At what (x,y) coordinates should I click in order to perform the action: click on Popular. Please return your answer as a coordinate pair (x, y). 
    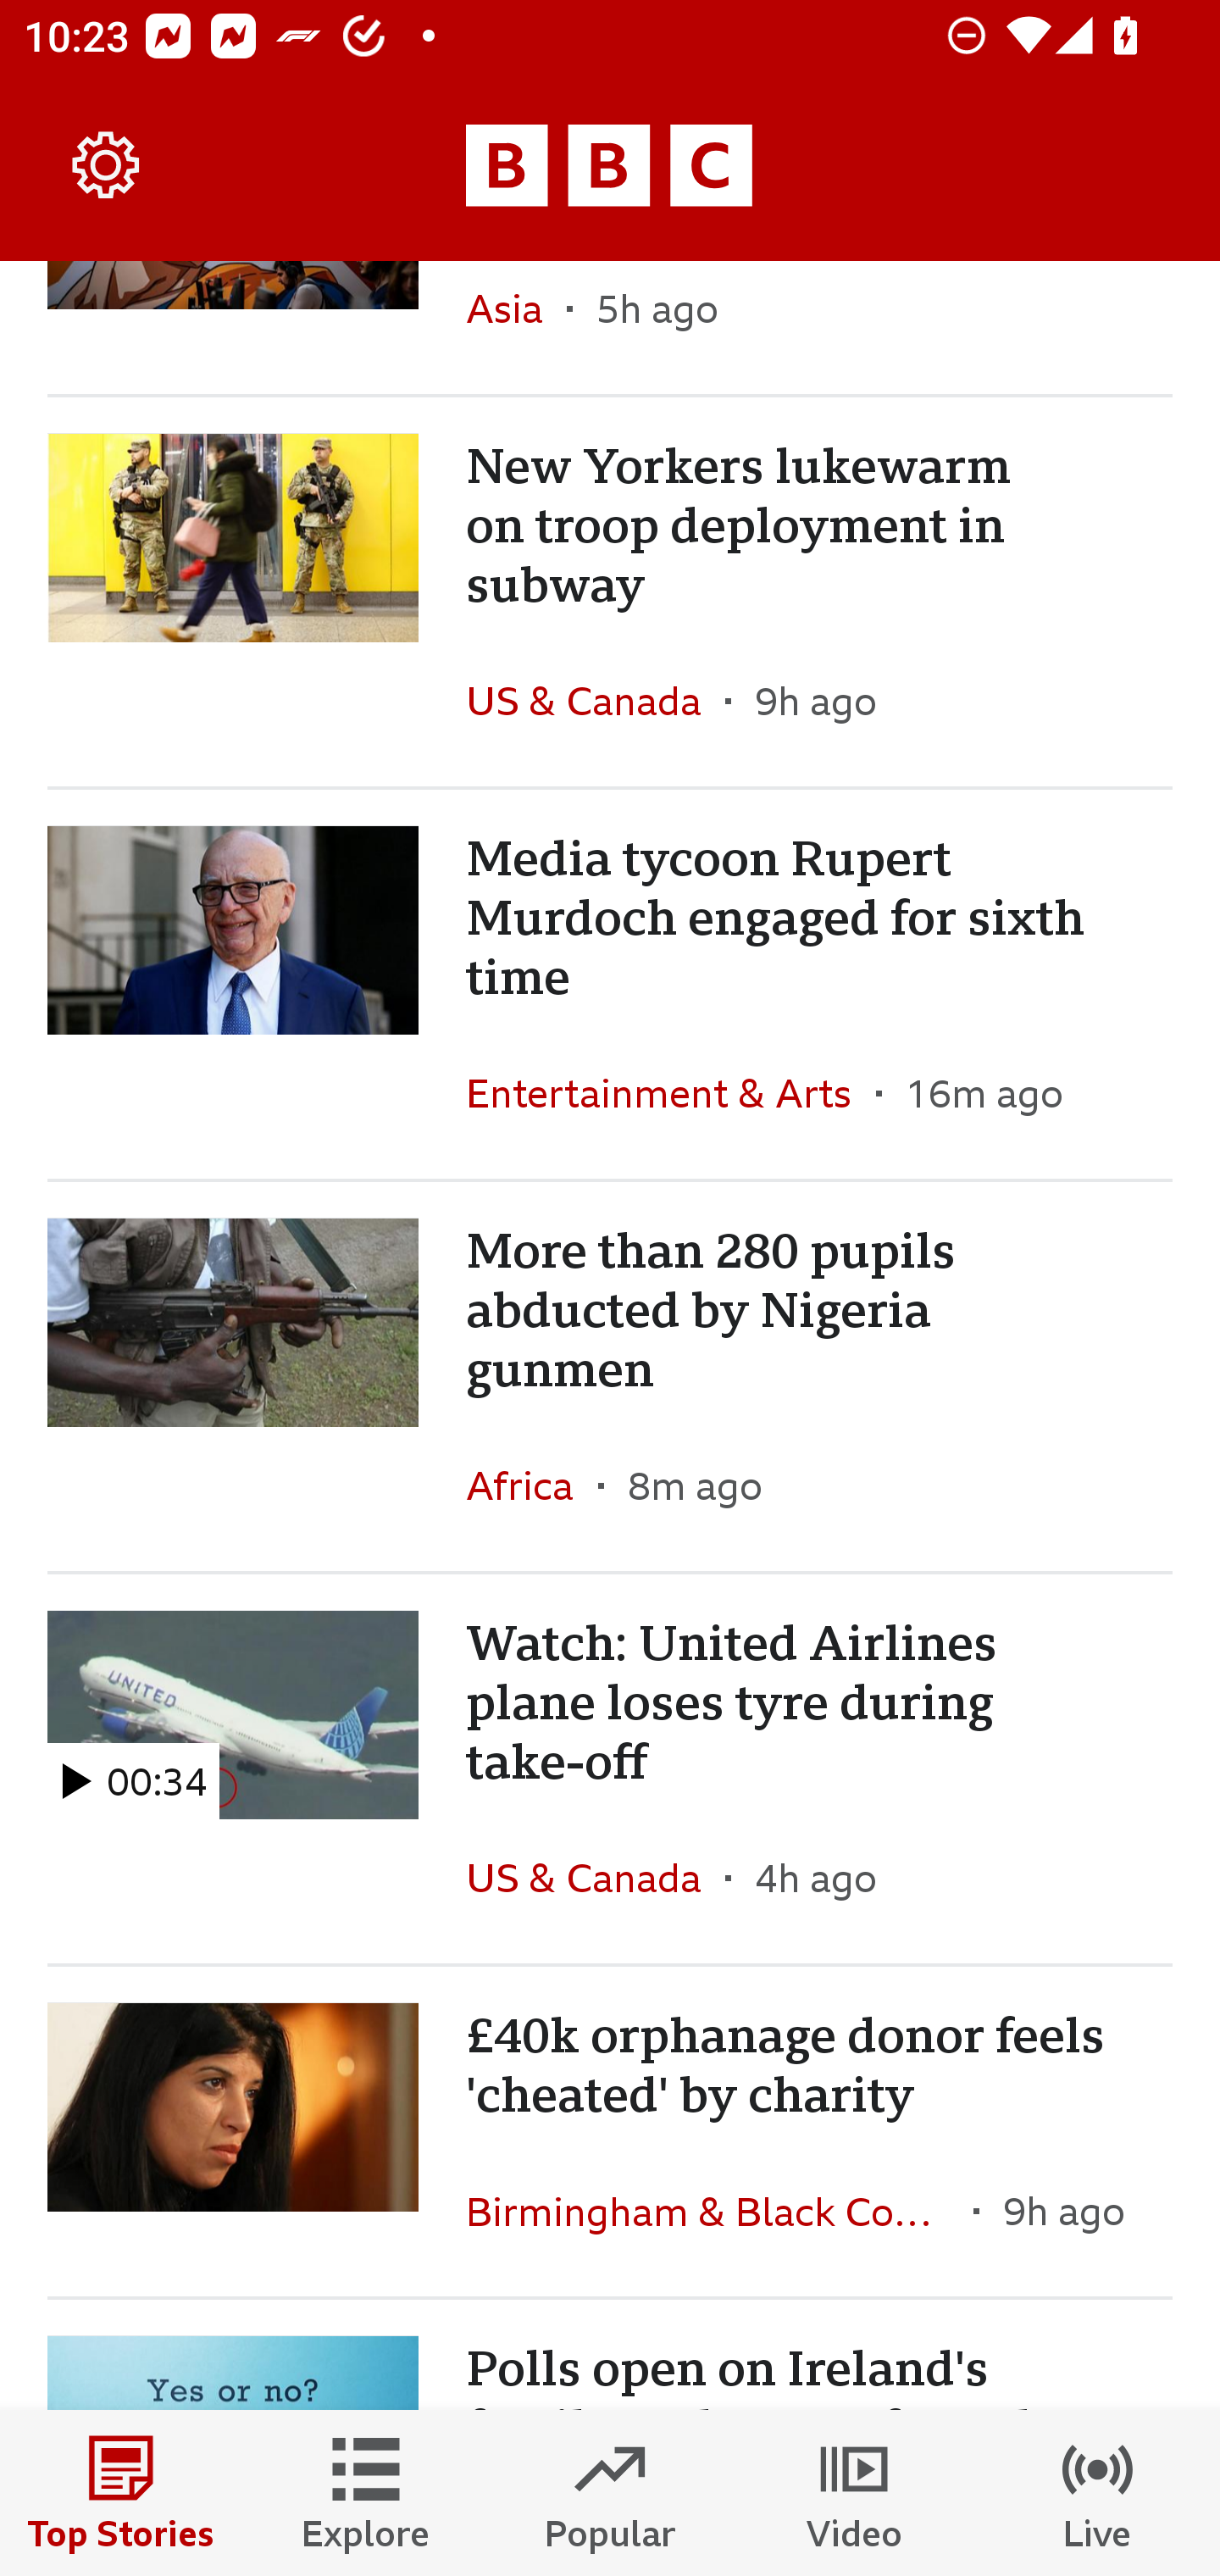
    Looking at the image, I should click on (610, 2493).